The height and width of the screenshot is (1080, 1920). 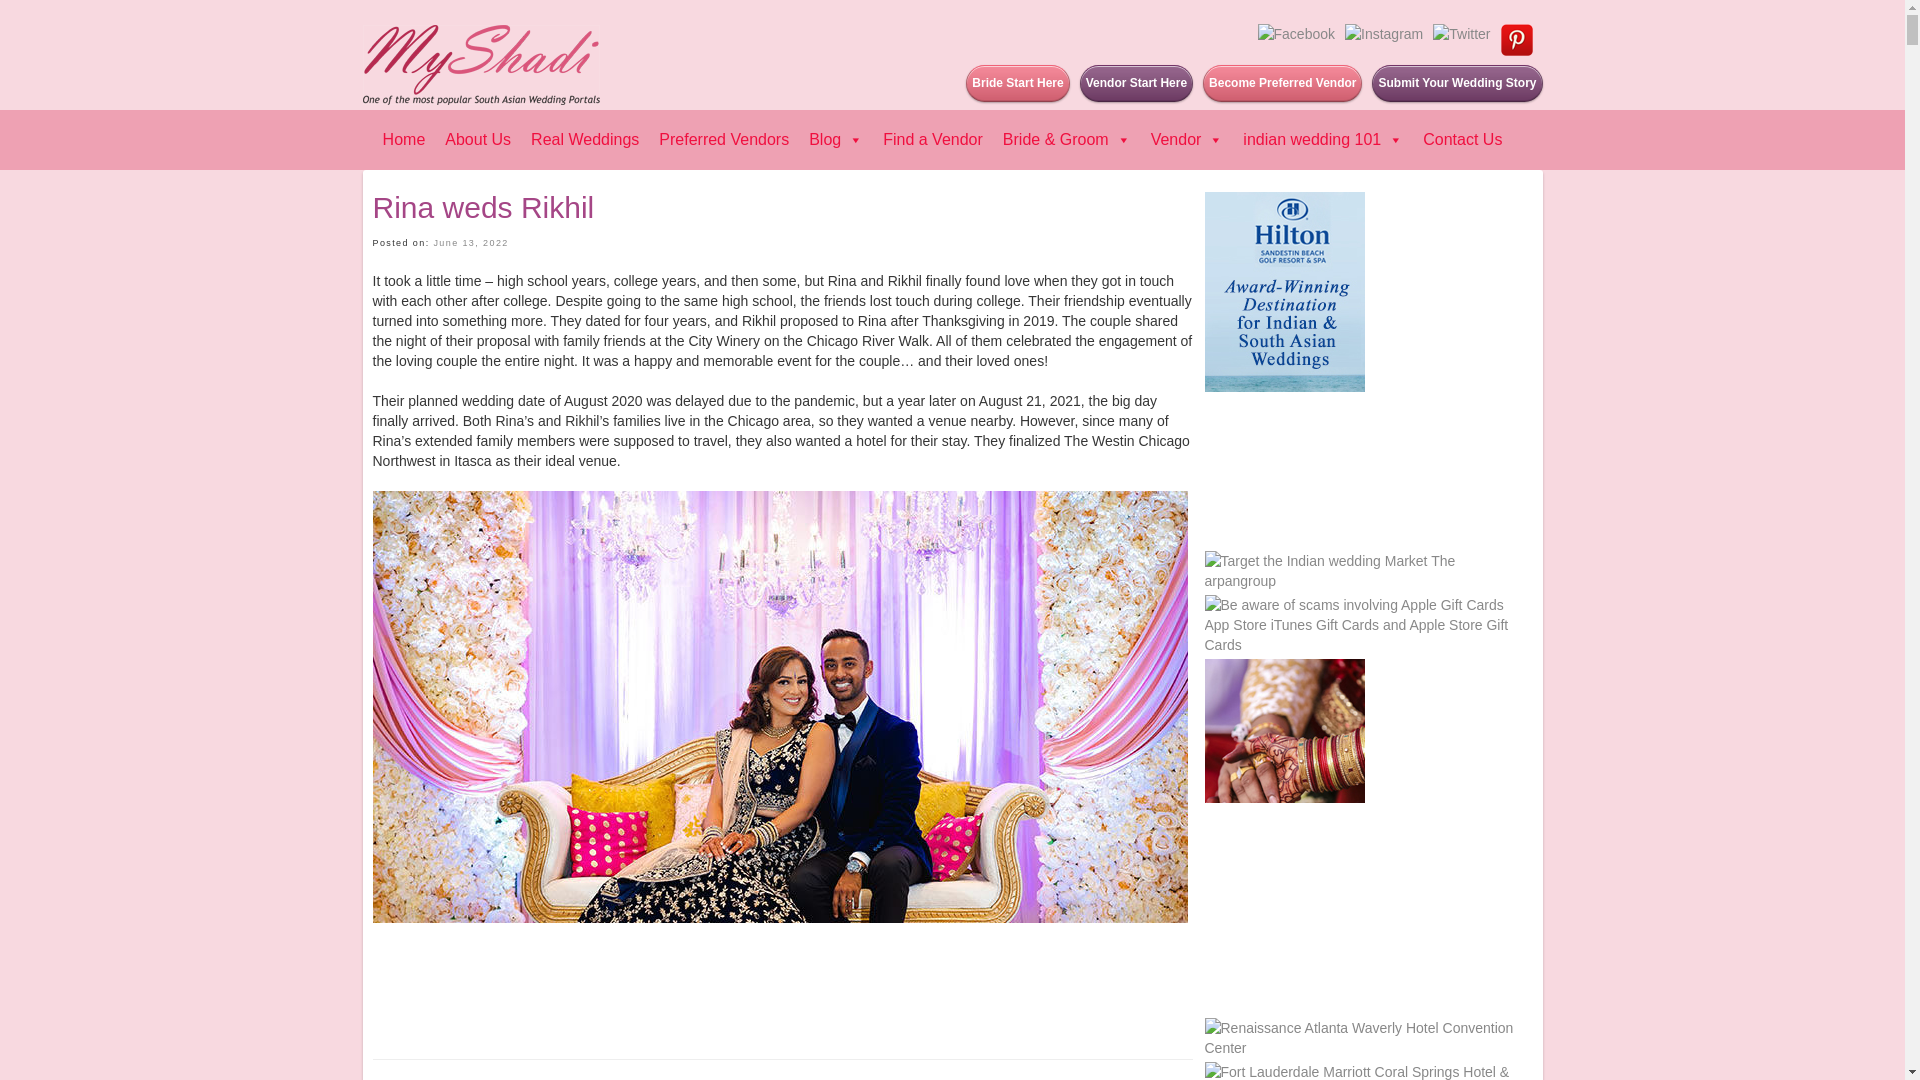 I want to click on Instagram, so click(x=1384, y=34).